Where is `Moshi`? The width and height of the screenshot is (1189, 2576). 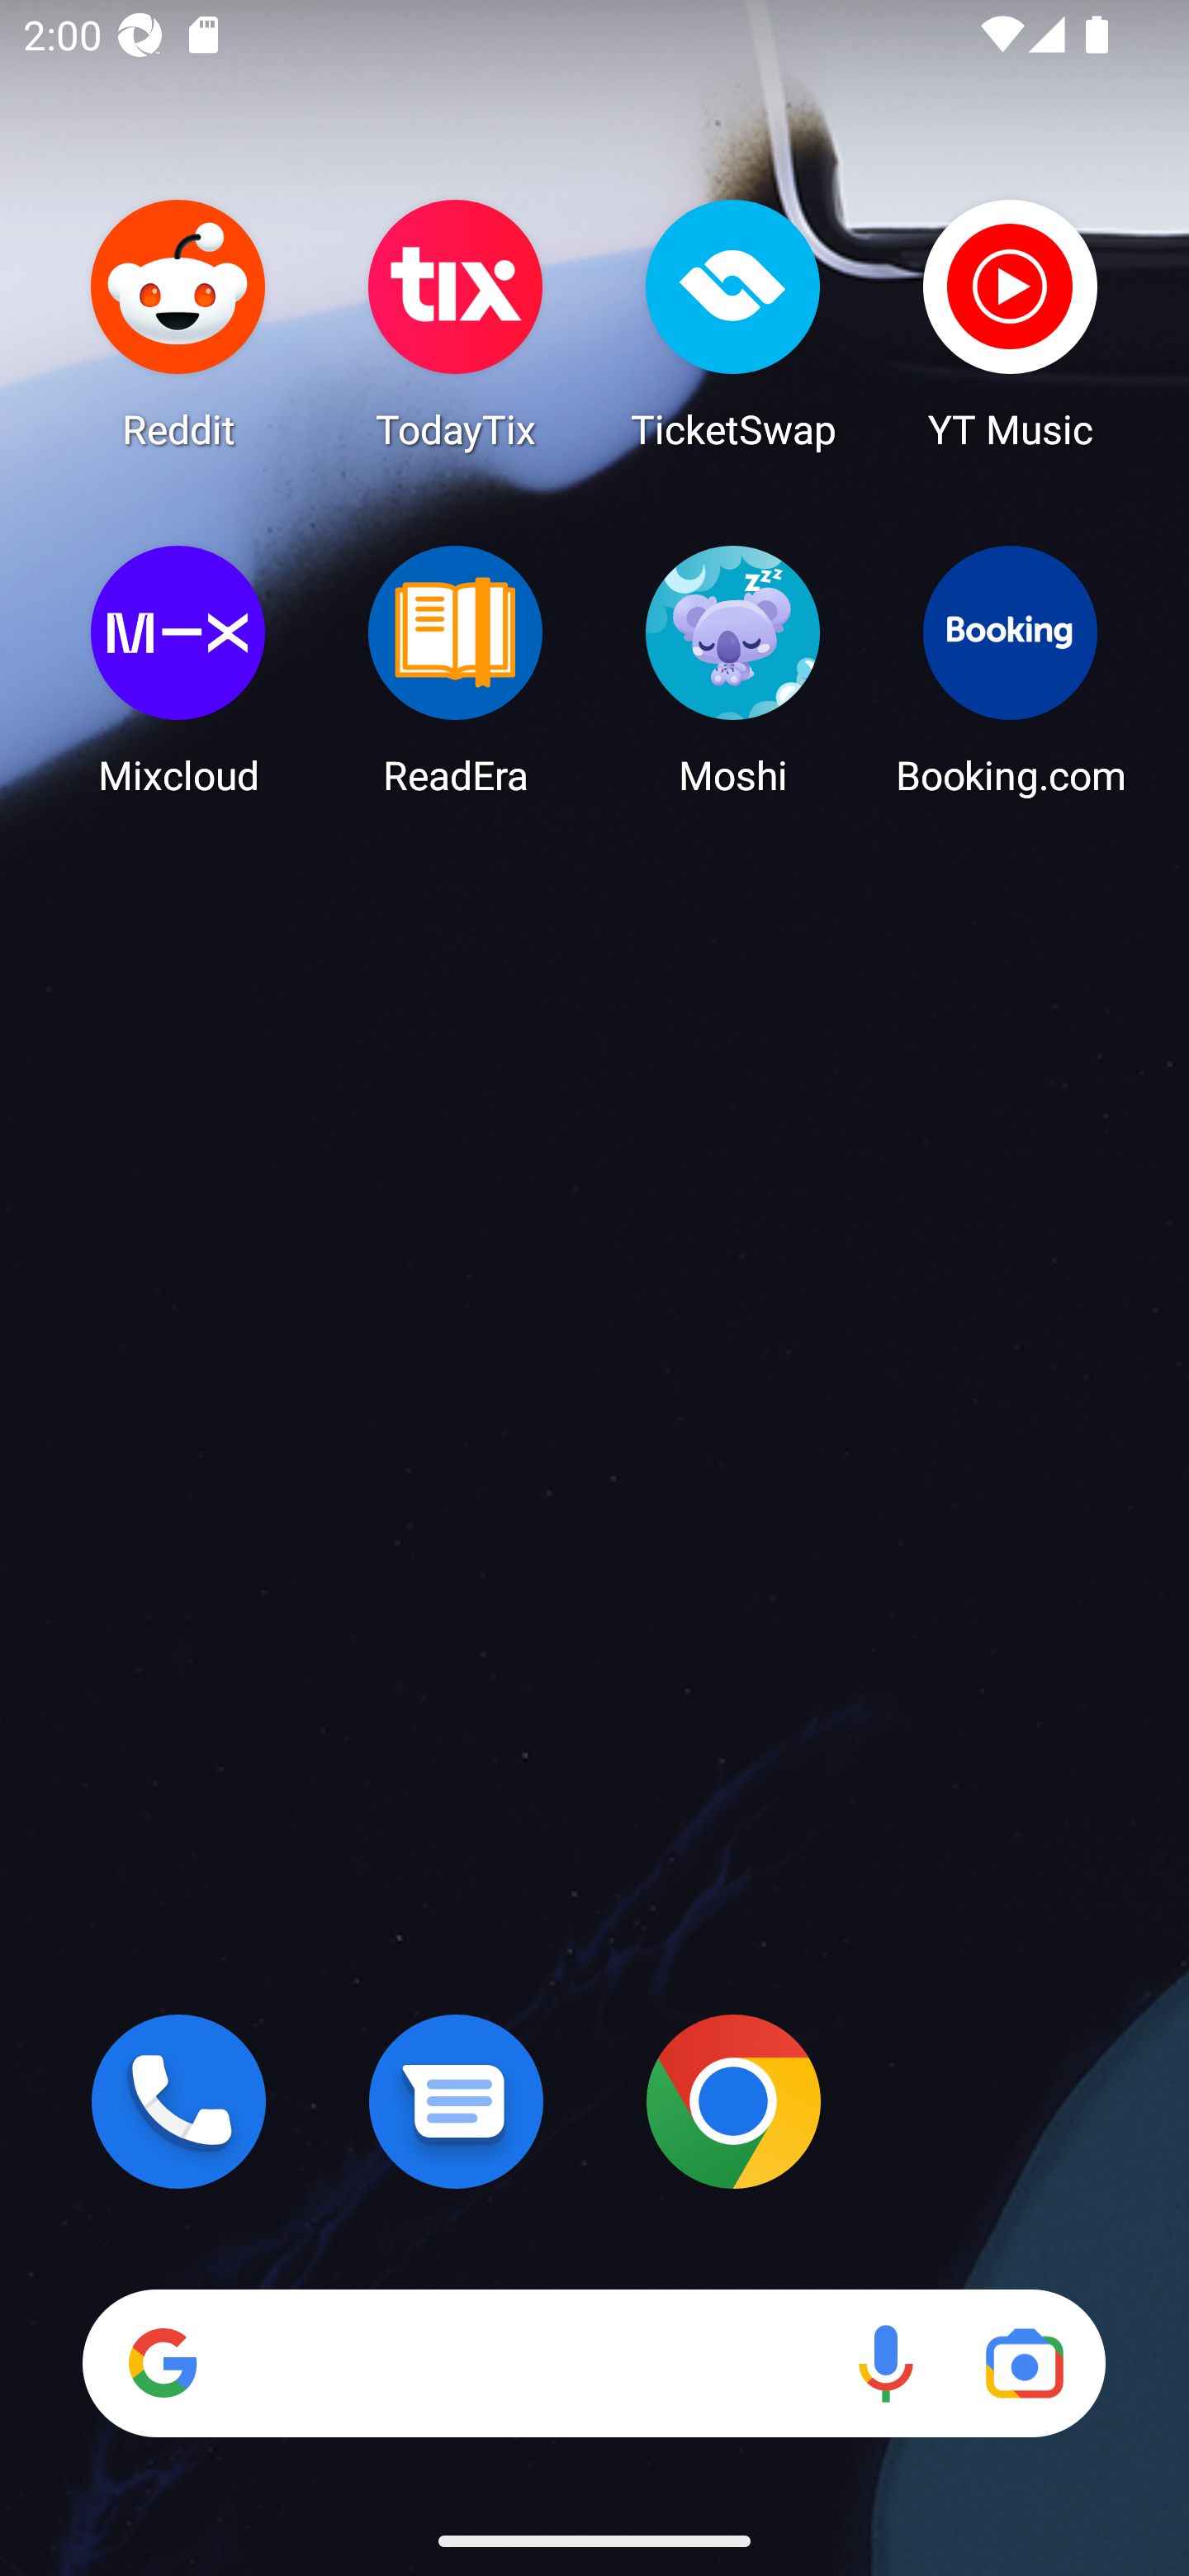 Moshi is located at coordinates (733, 670).